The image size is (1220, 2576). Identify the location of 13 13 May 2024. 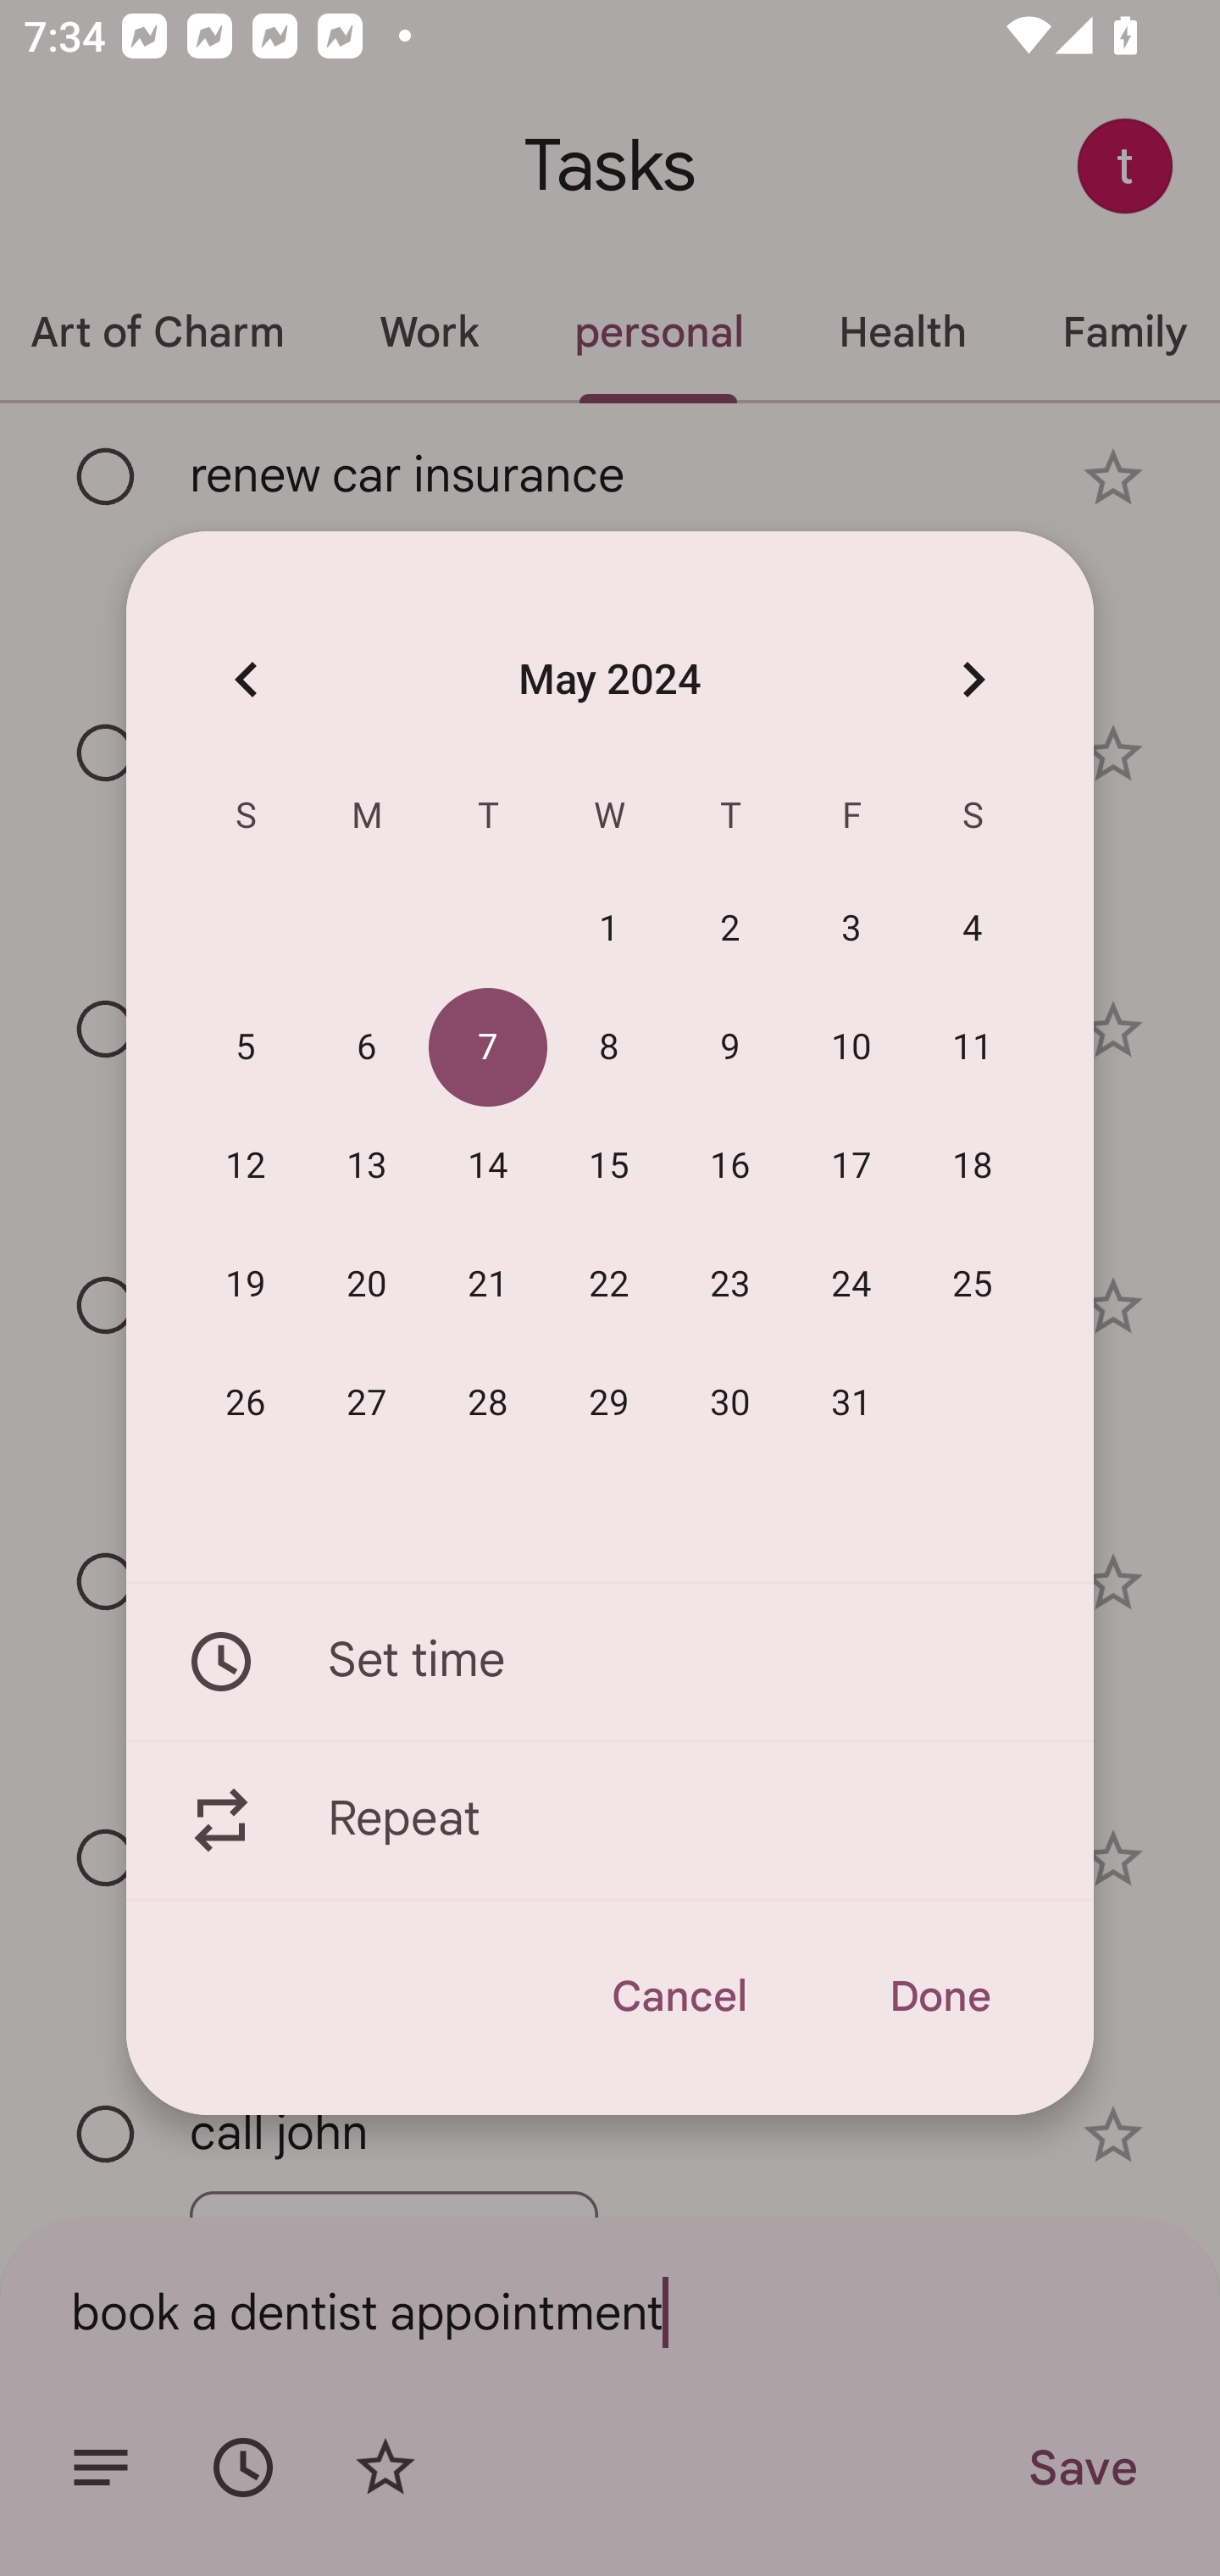
(367, 1167).